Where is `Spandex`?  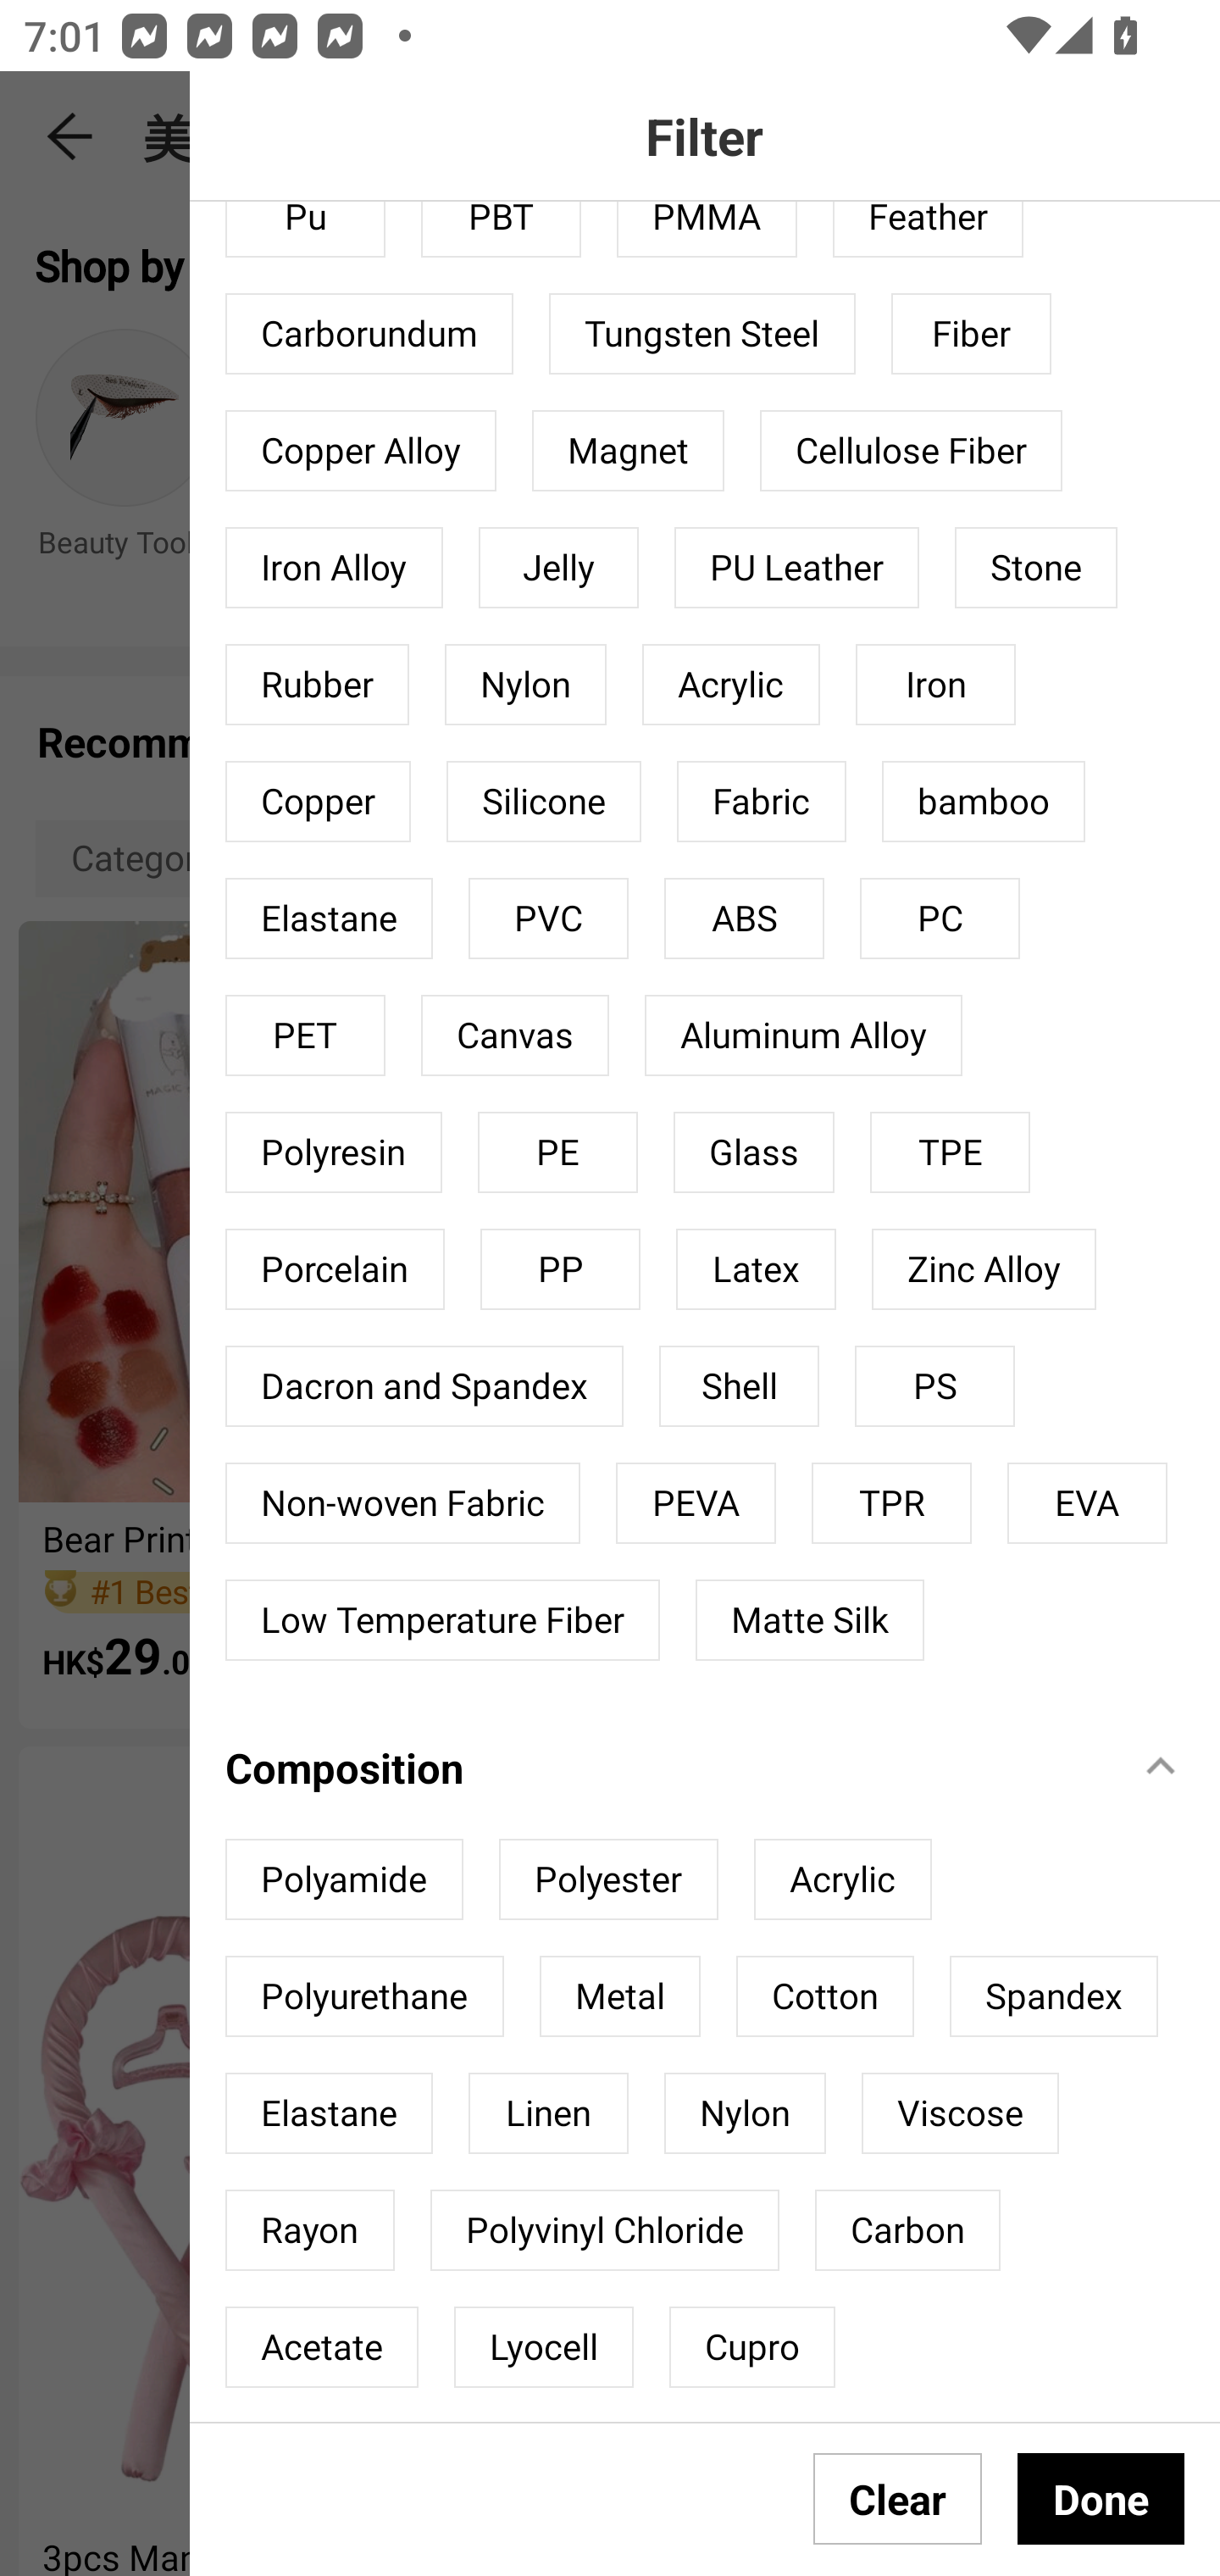 Spandex is located at coordinates (1053, 1996).